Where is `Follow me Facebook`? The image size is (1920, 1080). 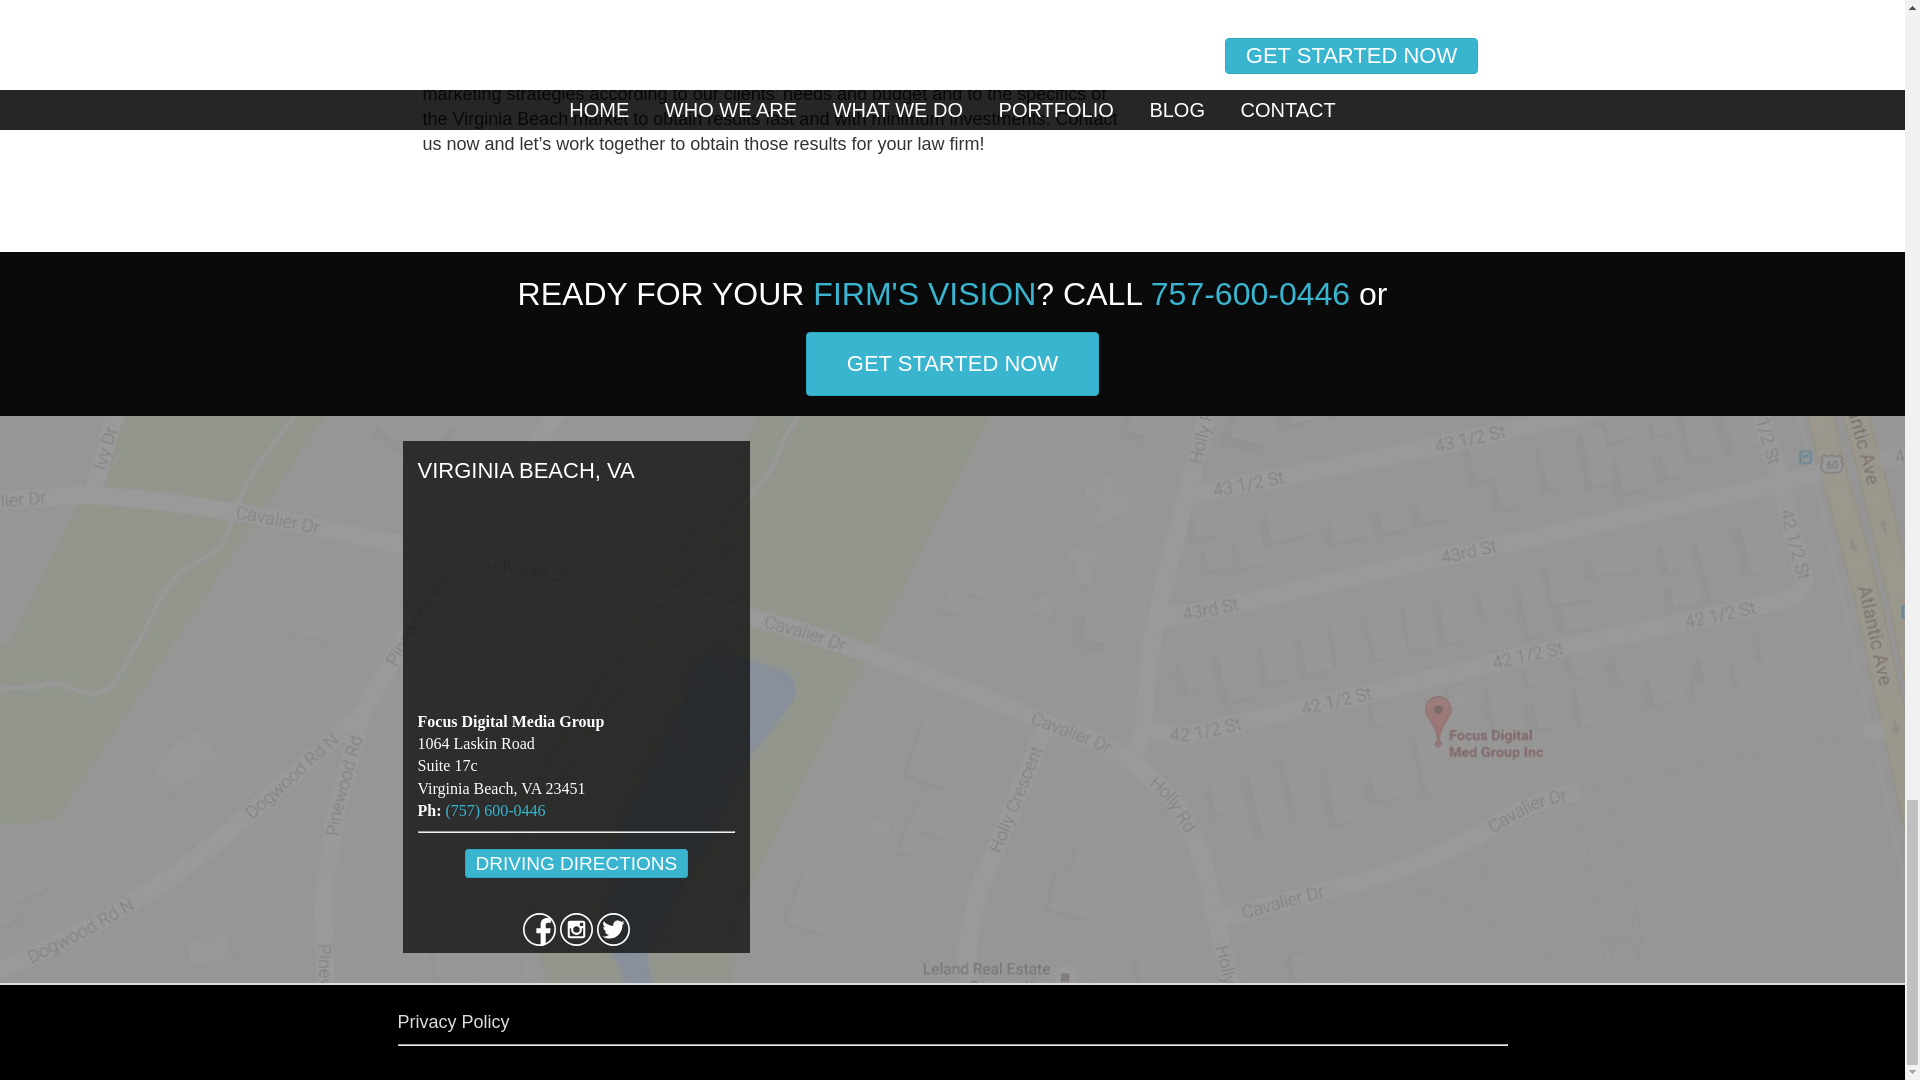
Follow me Facebook is located at coordinates (541, 940).